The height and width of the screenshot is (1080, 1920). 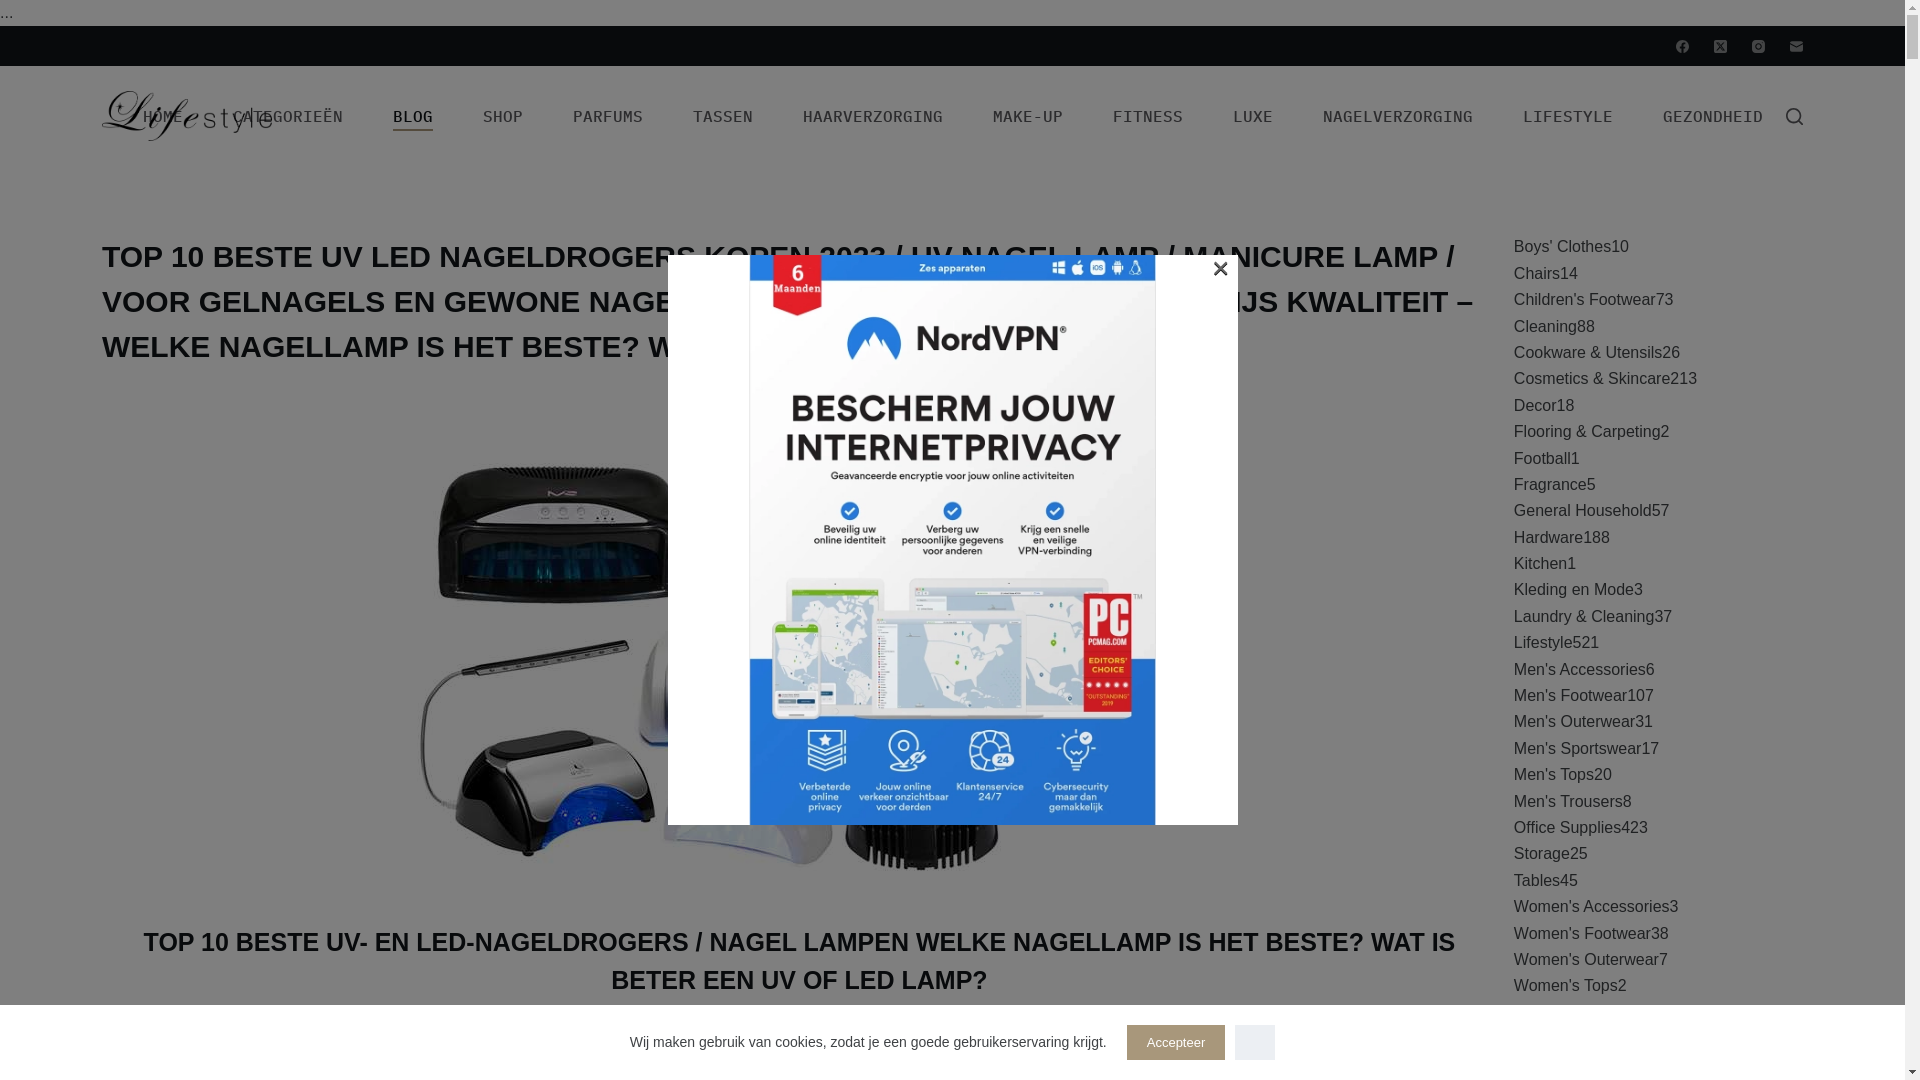 What do you see at coordinates (1580, 1012) in the screenshot?
I see `Women's Trousers` at bounding box center [1580, 1012].